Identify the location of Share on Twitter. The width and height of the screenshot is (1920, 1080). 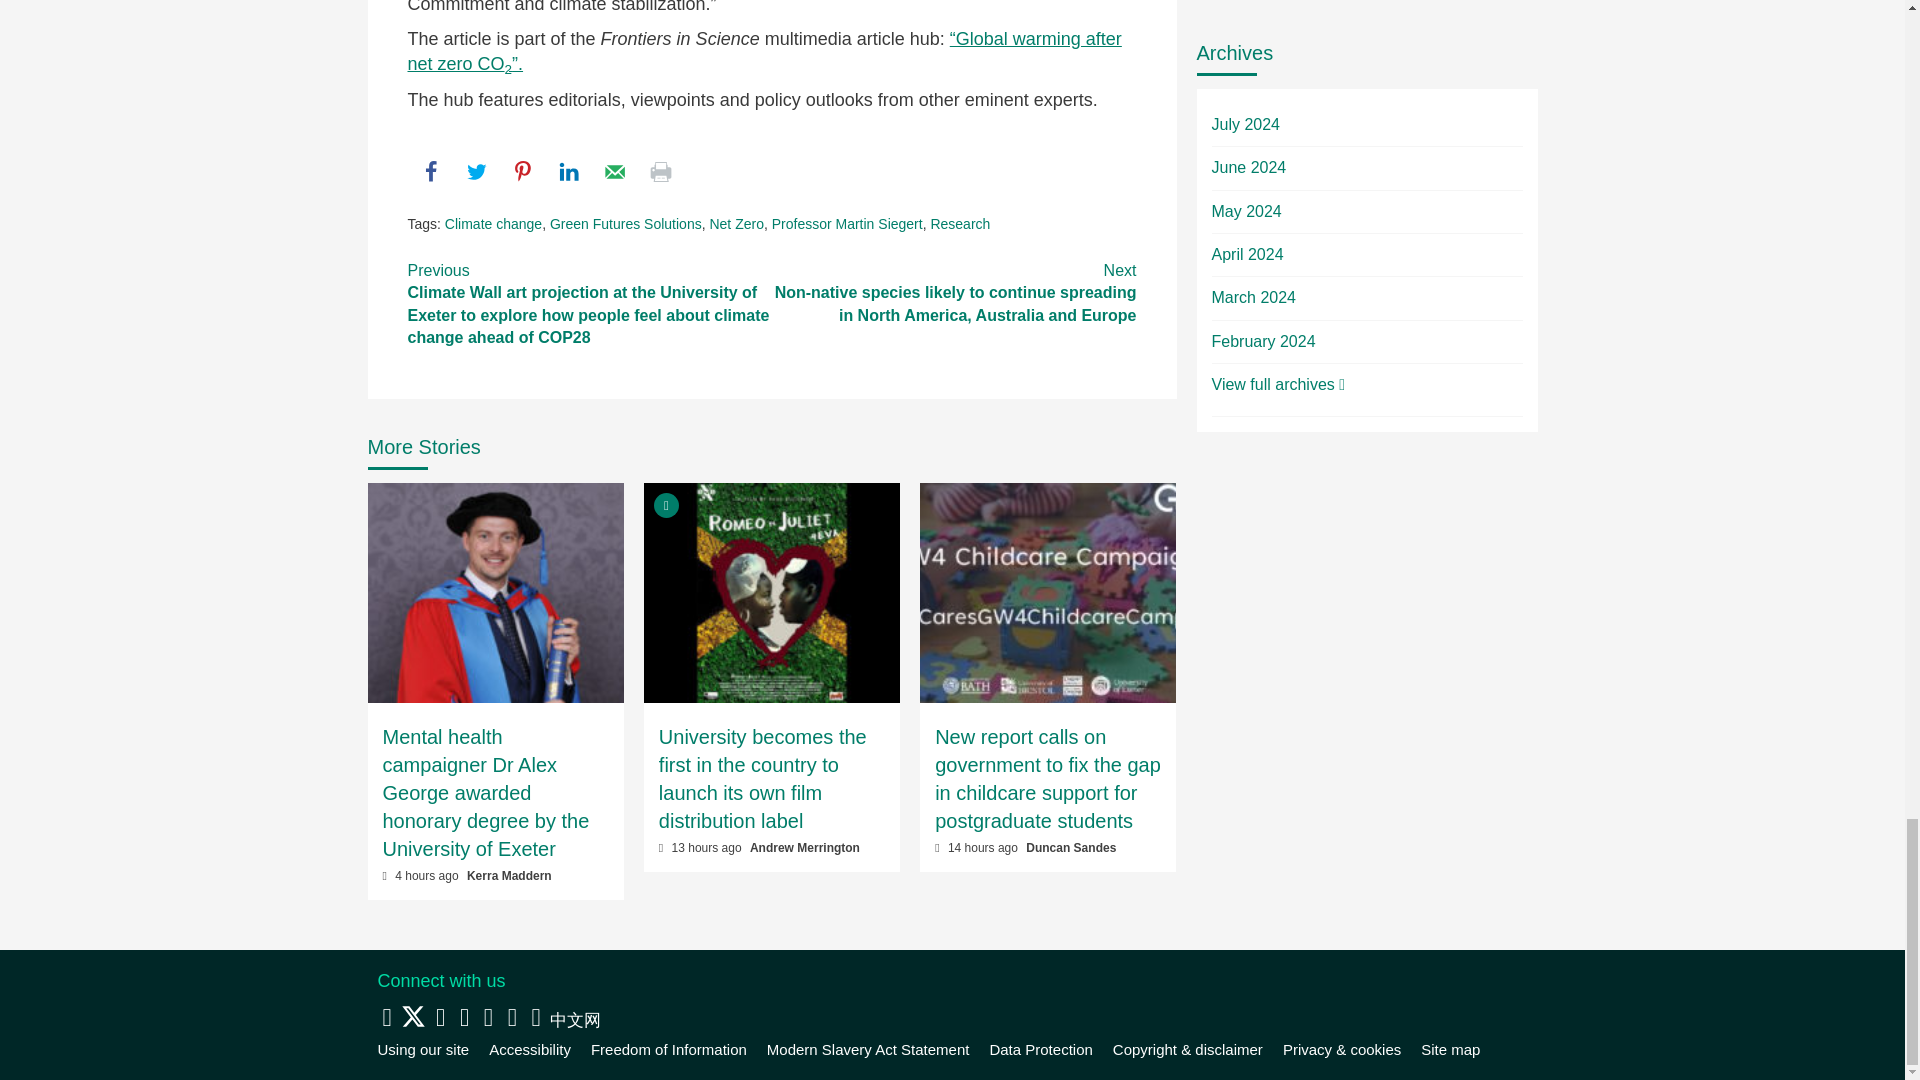
(476, 172).